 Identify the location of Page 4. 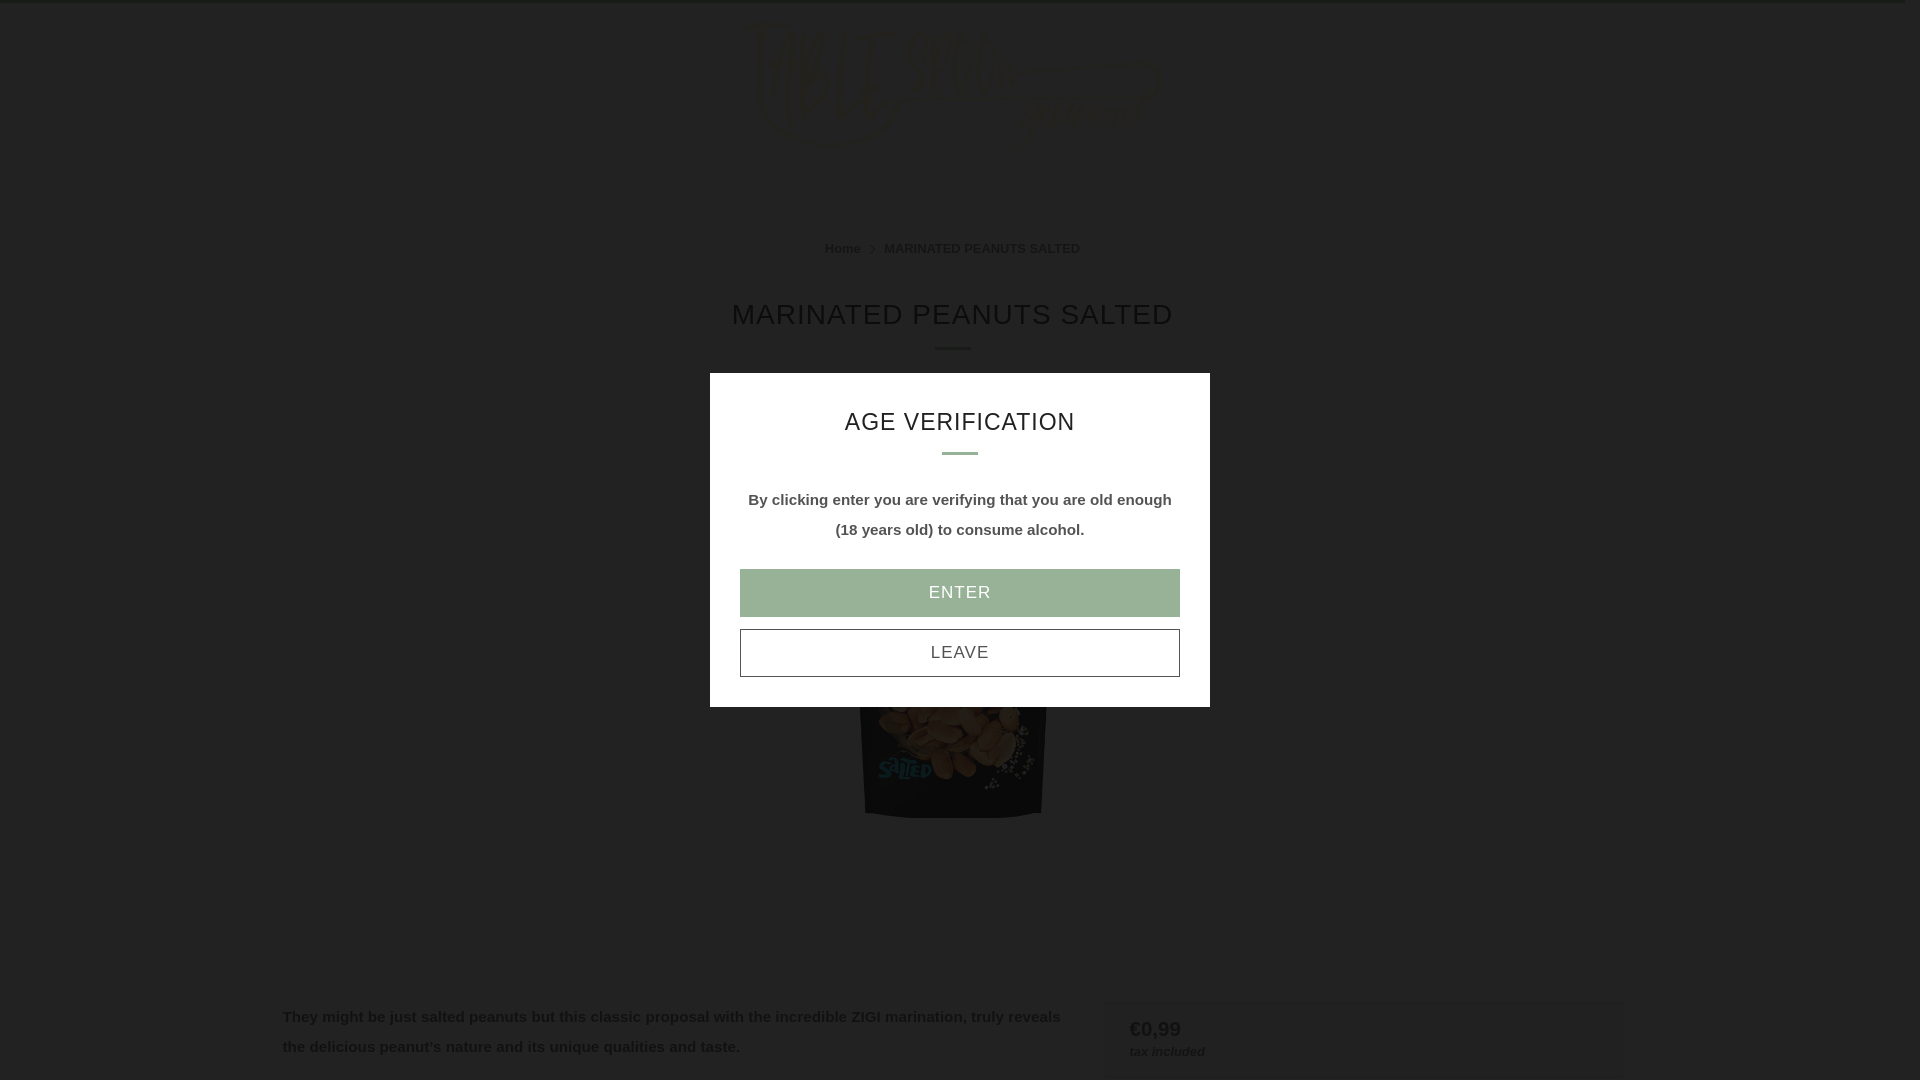
(678, 1041).